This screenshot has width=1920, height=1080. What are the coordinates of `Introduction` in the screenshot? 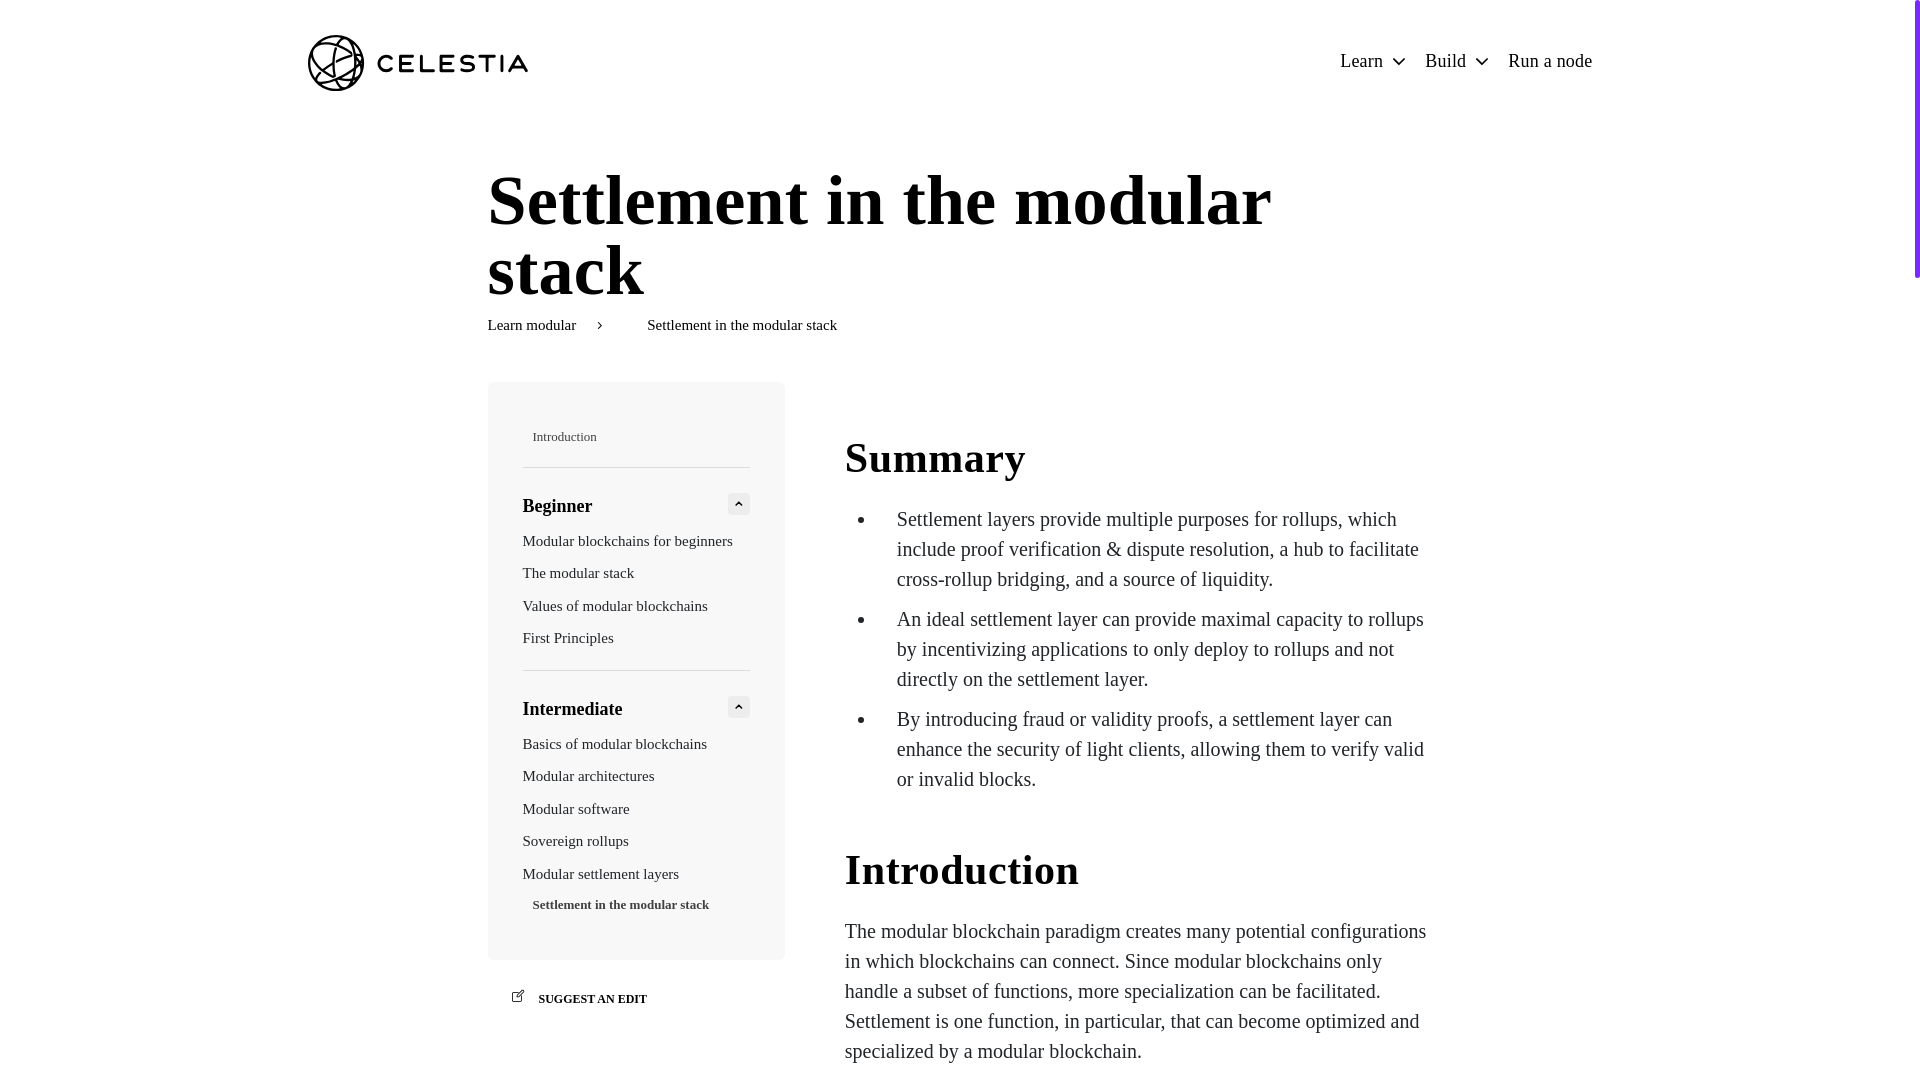 It's located at (563, 436).